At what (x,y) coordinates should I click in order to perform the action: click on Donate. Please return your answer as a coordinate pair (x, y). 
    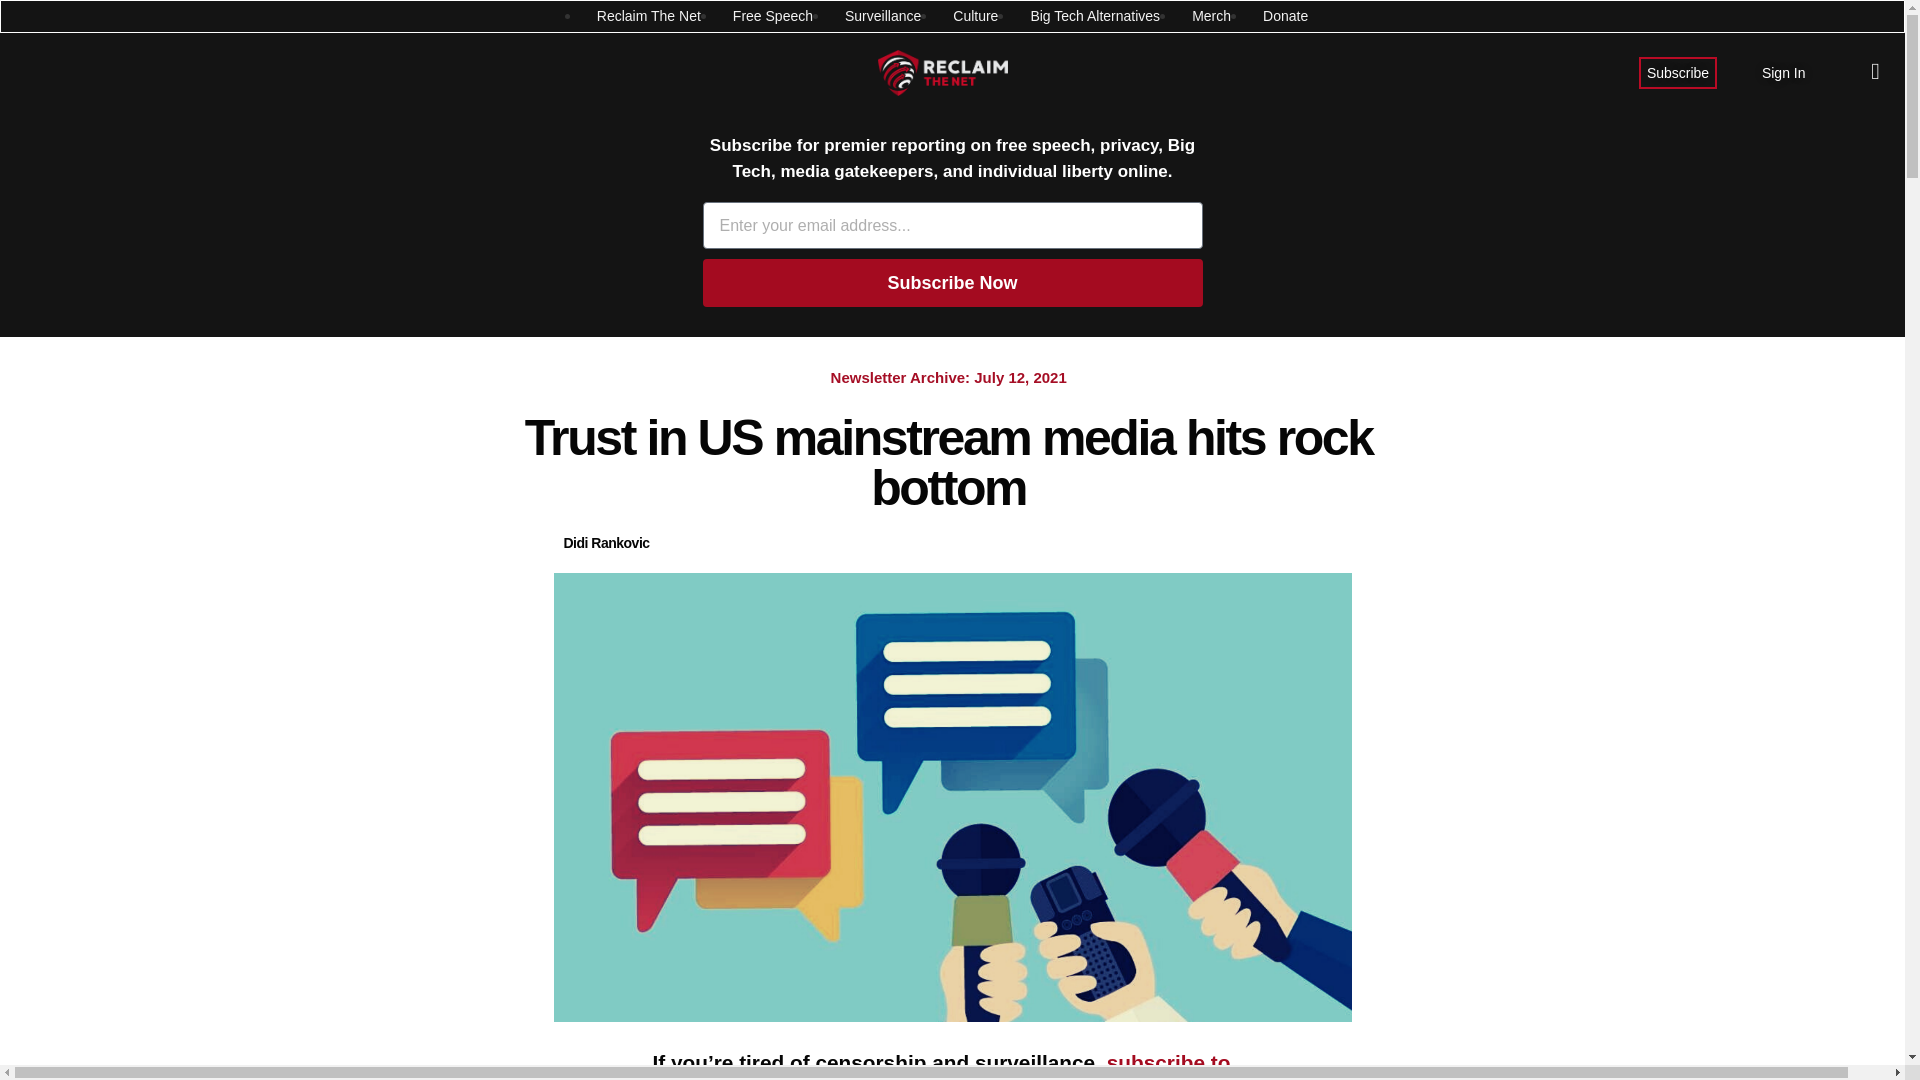
    Looking at the image, I should click on (1285, 16).